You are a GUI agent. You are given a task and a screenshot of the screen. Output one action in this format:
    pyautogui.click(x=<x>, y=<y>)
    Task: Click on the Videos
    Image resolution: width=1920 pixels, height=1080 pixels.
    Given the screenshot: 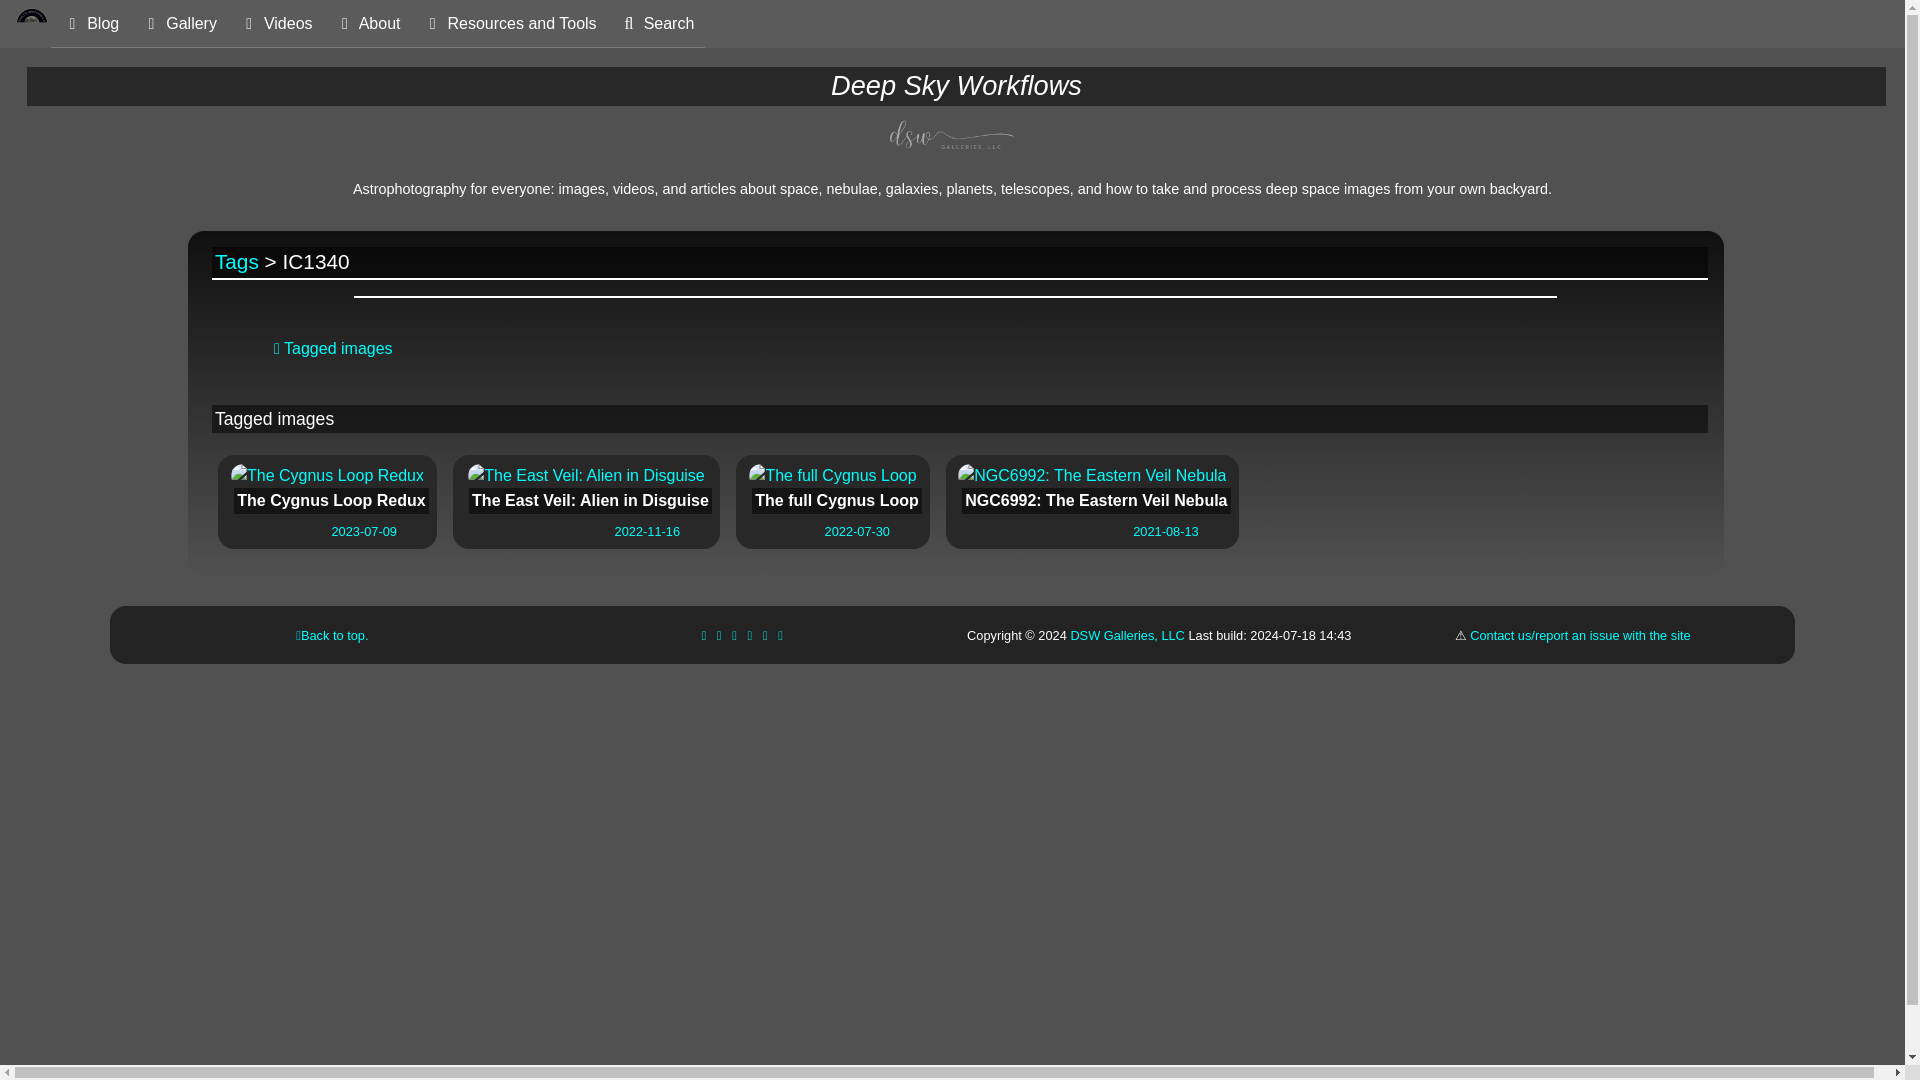 What is the action you would take?
    pyautogui.click(x=237, y=261)
    